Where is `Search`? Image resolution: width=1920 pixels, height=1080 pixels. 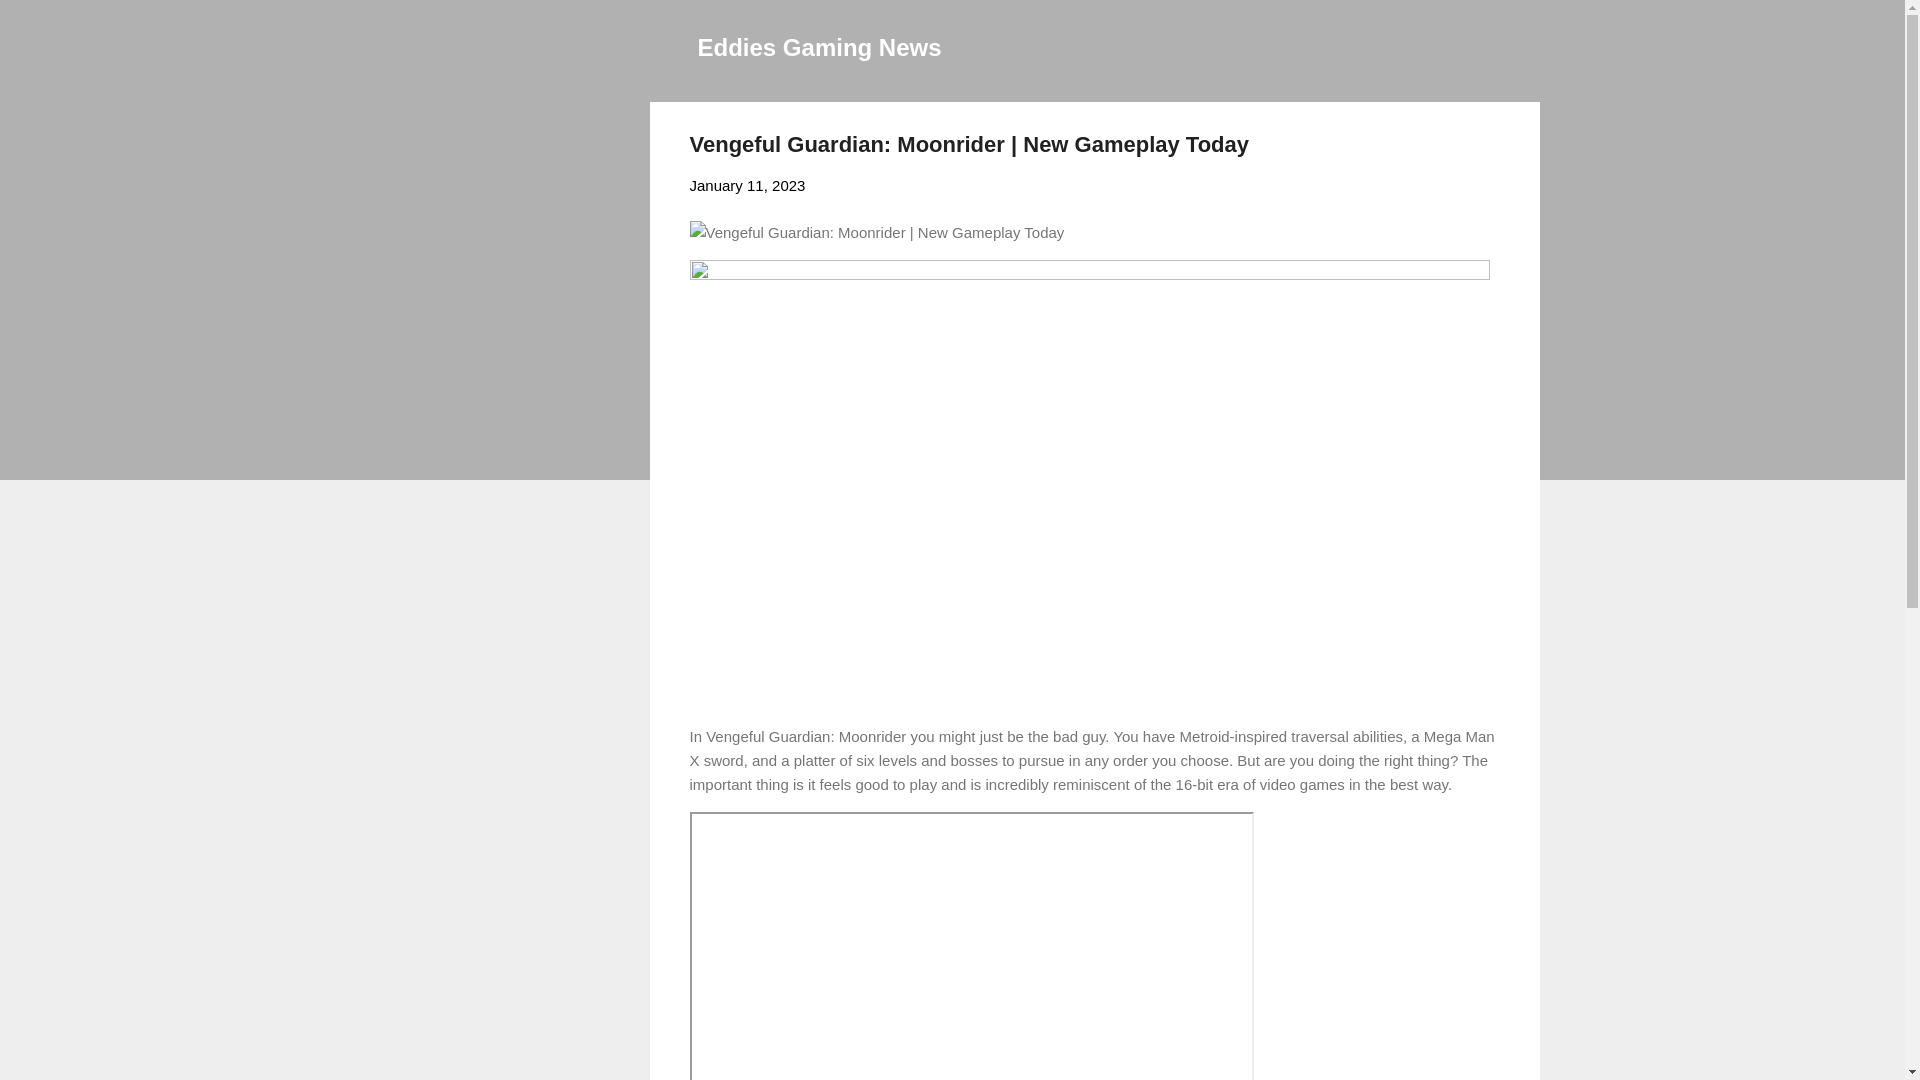
Search is located at coordinates (39, 24).